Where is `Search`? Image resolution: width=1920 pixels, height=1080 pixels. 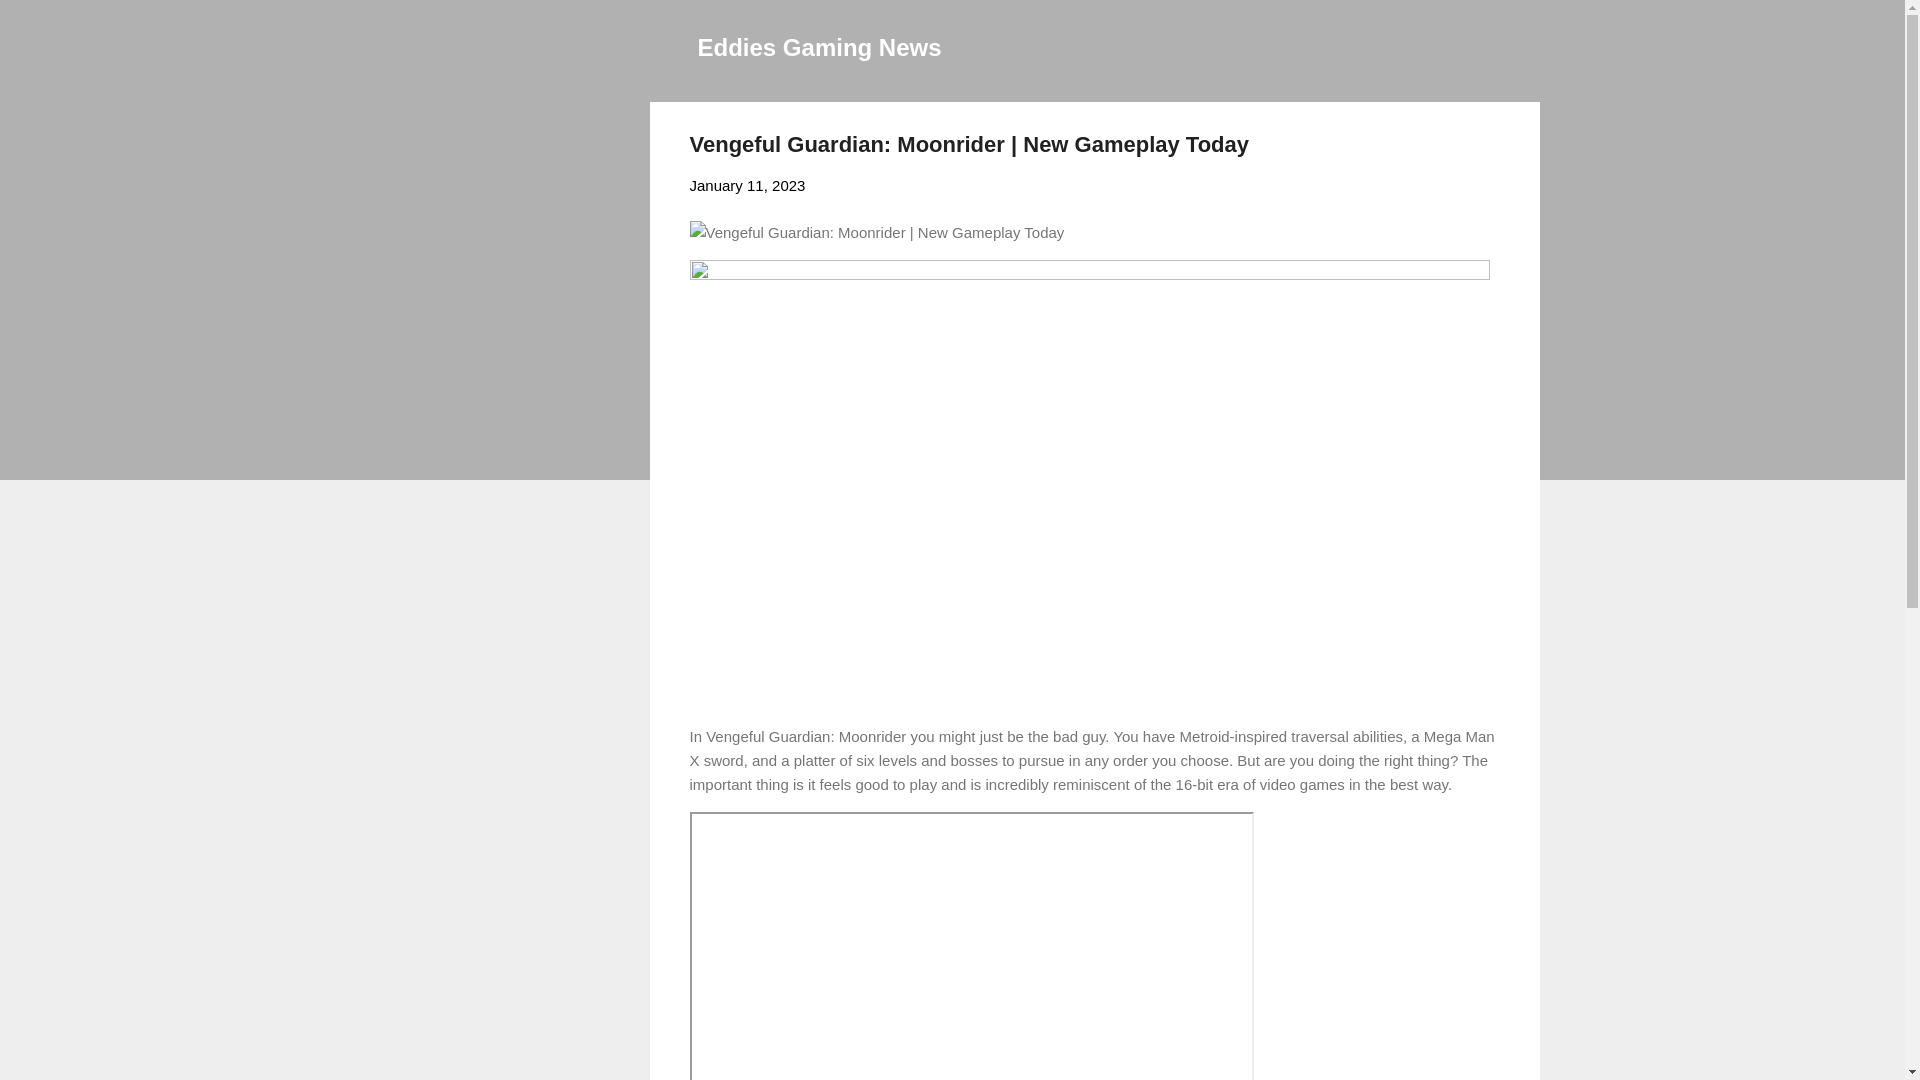
Search is located at coordinates (39, 24).